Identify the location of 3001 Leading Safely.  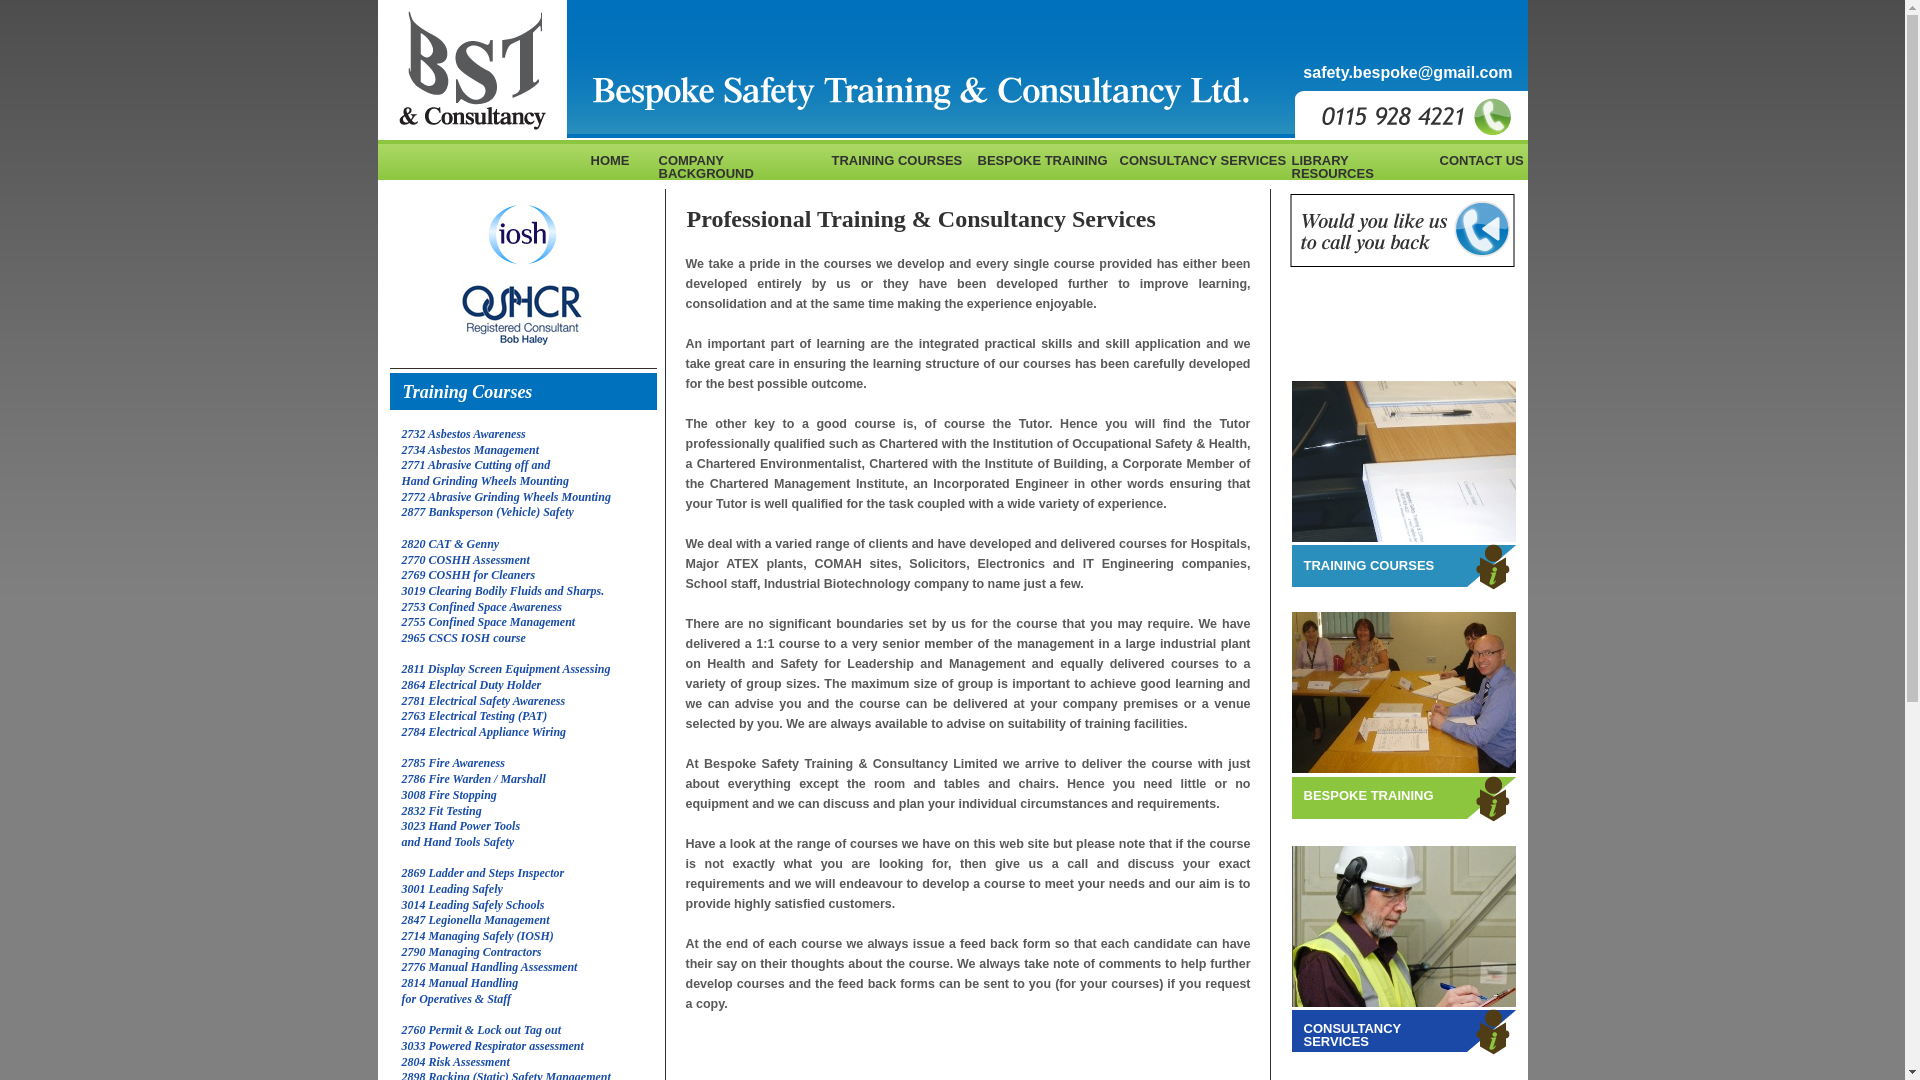
(452, 889).